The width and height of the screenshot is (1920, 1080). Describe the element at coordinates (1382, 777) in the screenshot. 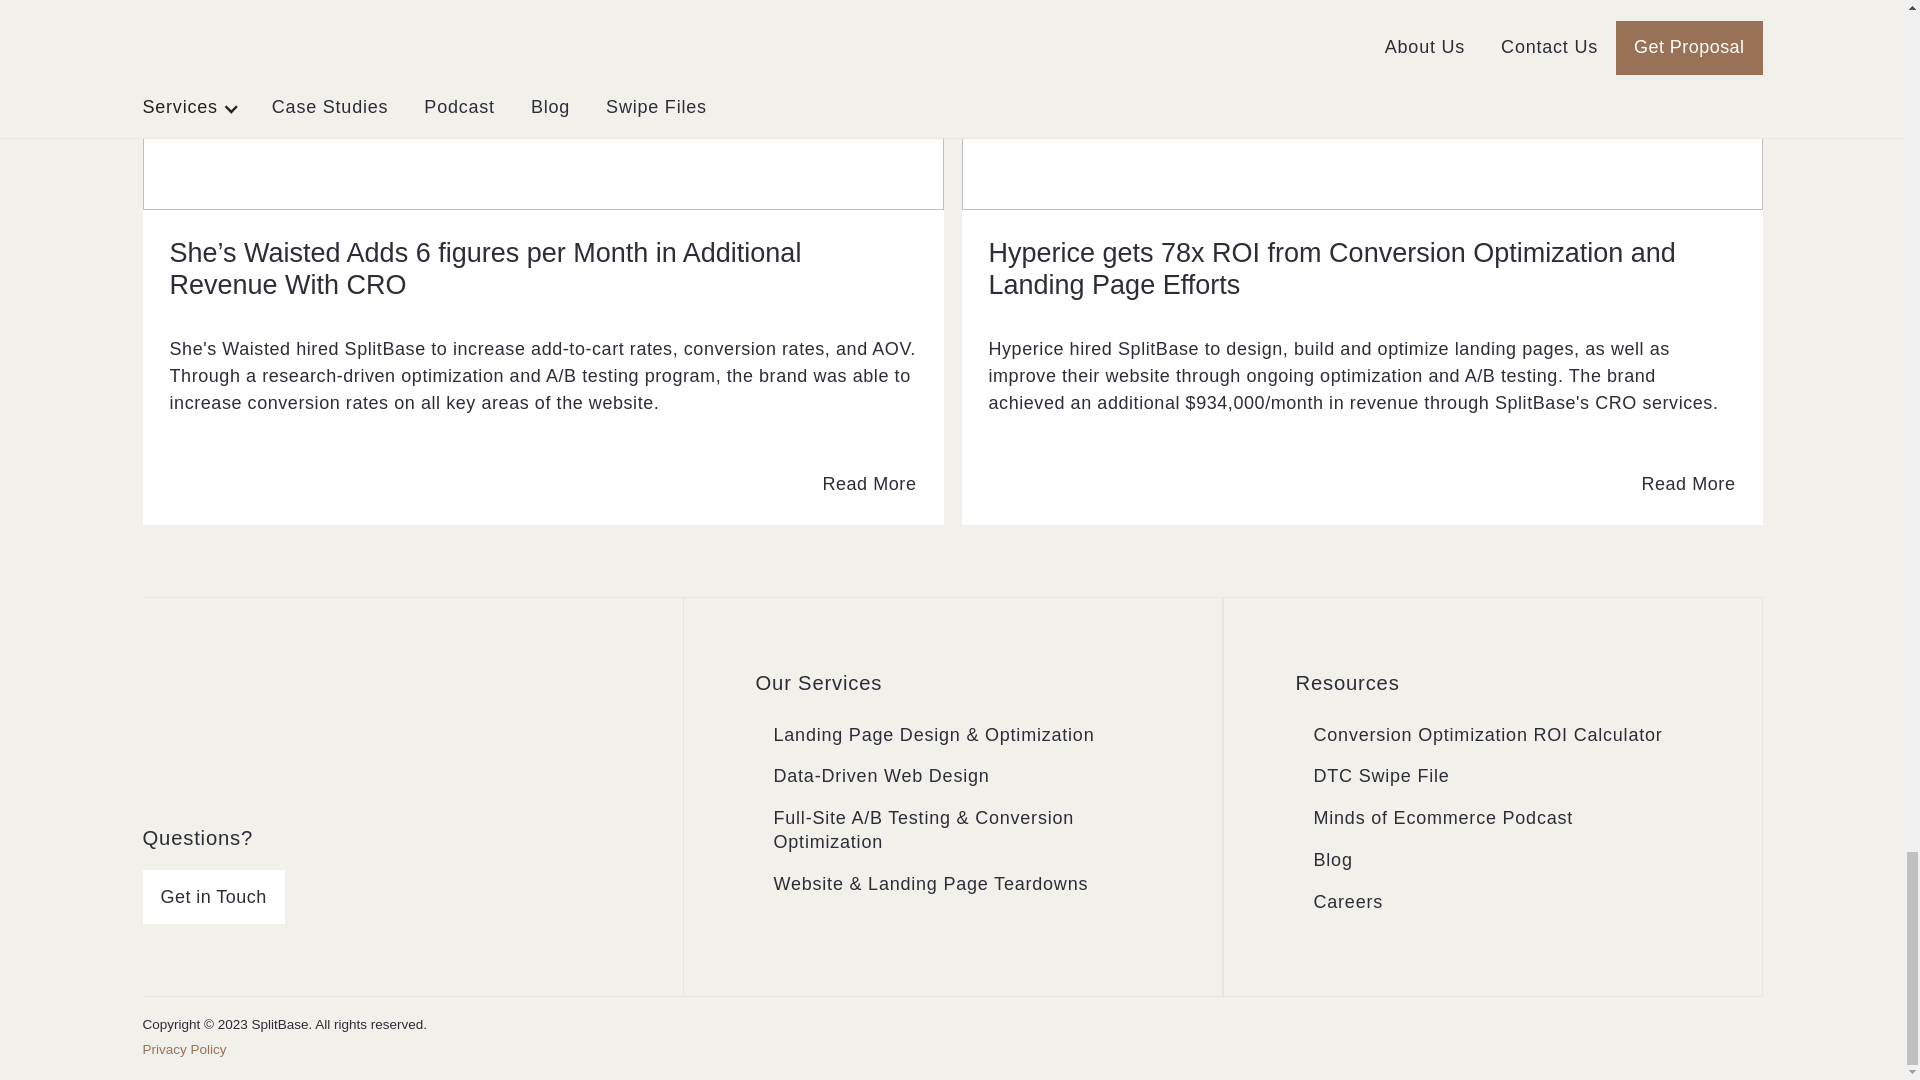

I see `DTC Swipe File` at that location.